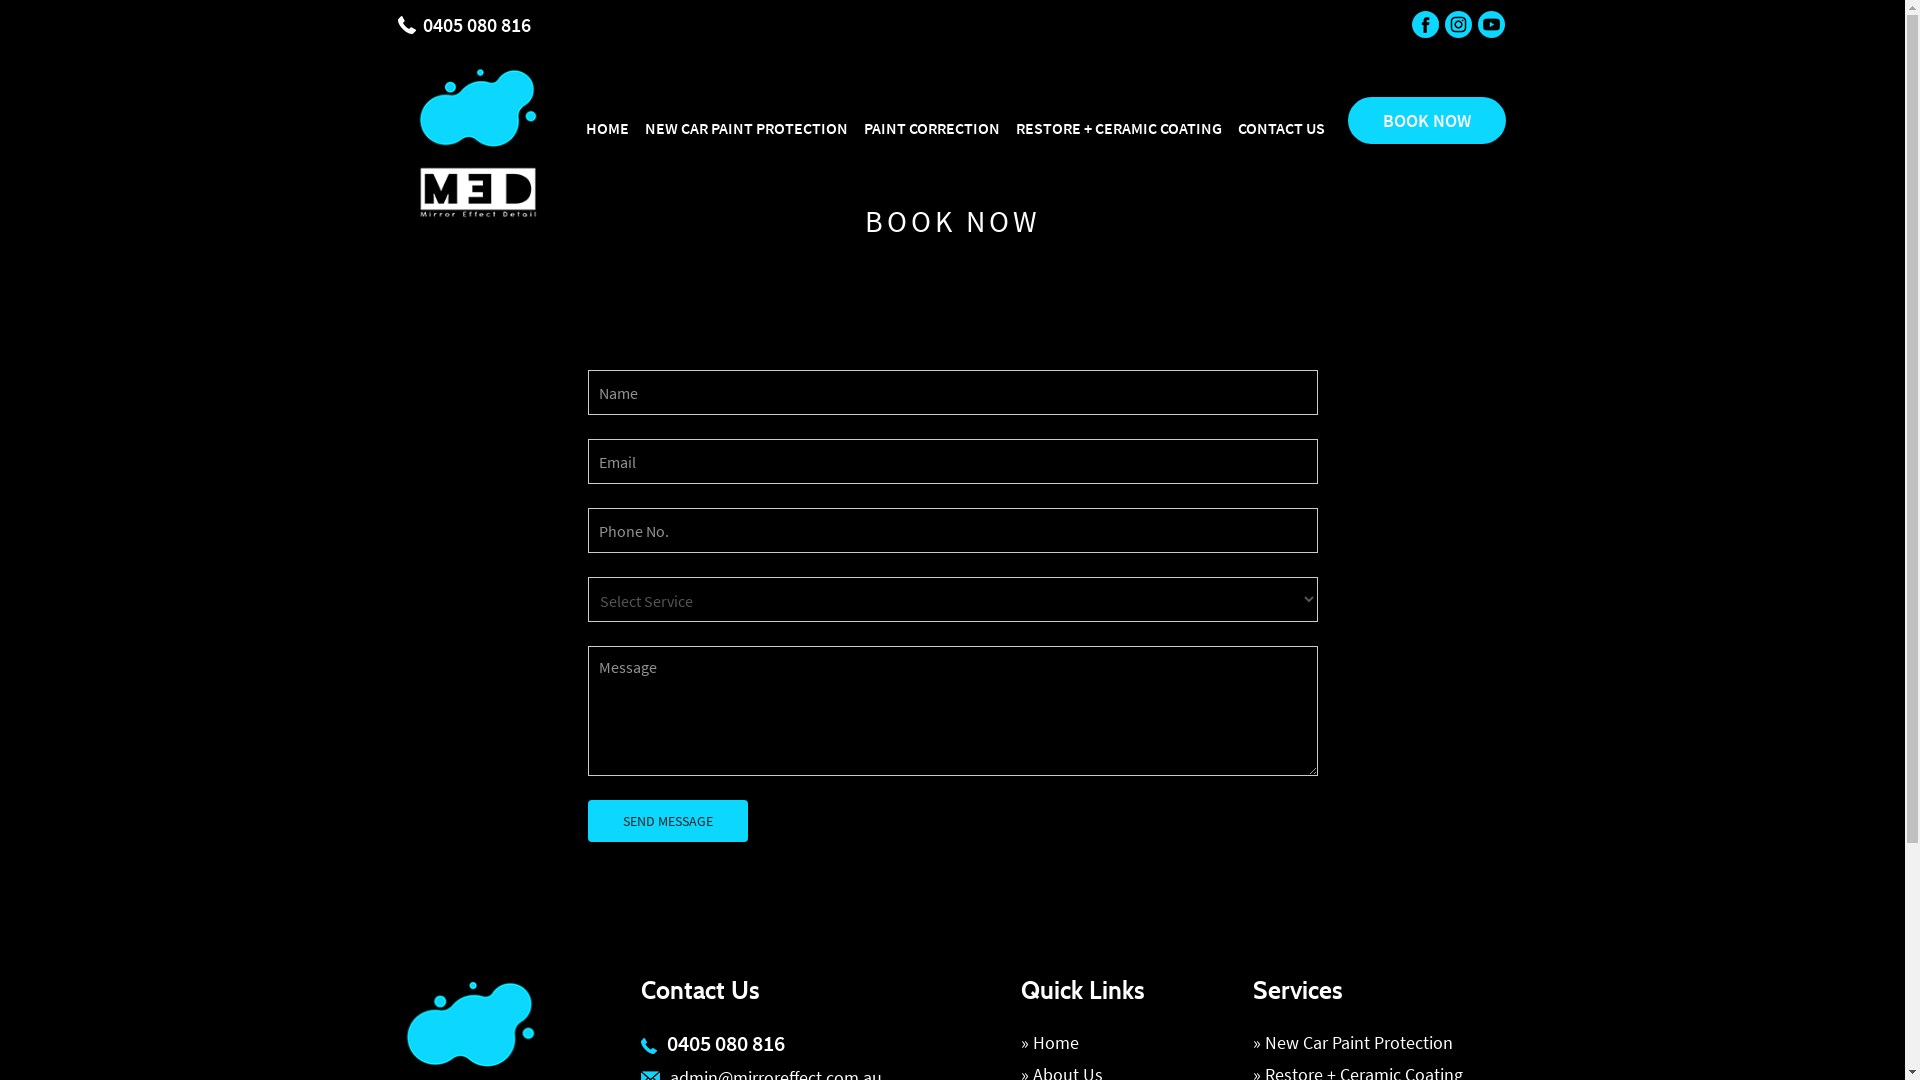 This screenshot has height=1080, width=1920. Describe the element at coordinates (1118, 127) in the screenshot. I see `RESTORE + CERAMIC COATING` at that location.